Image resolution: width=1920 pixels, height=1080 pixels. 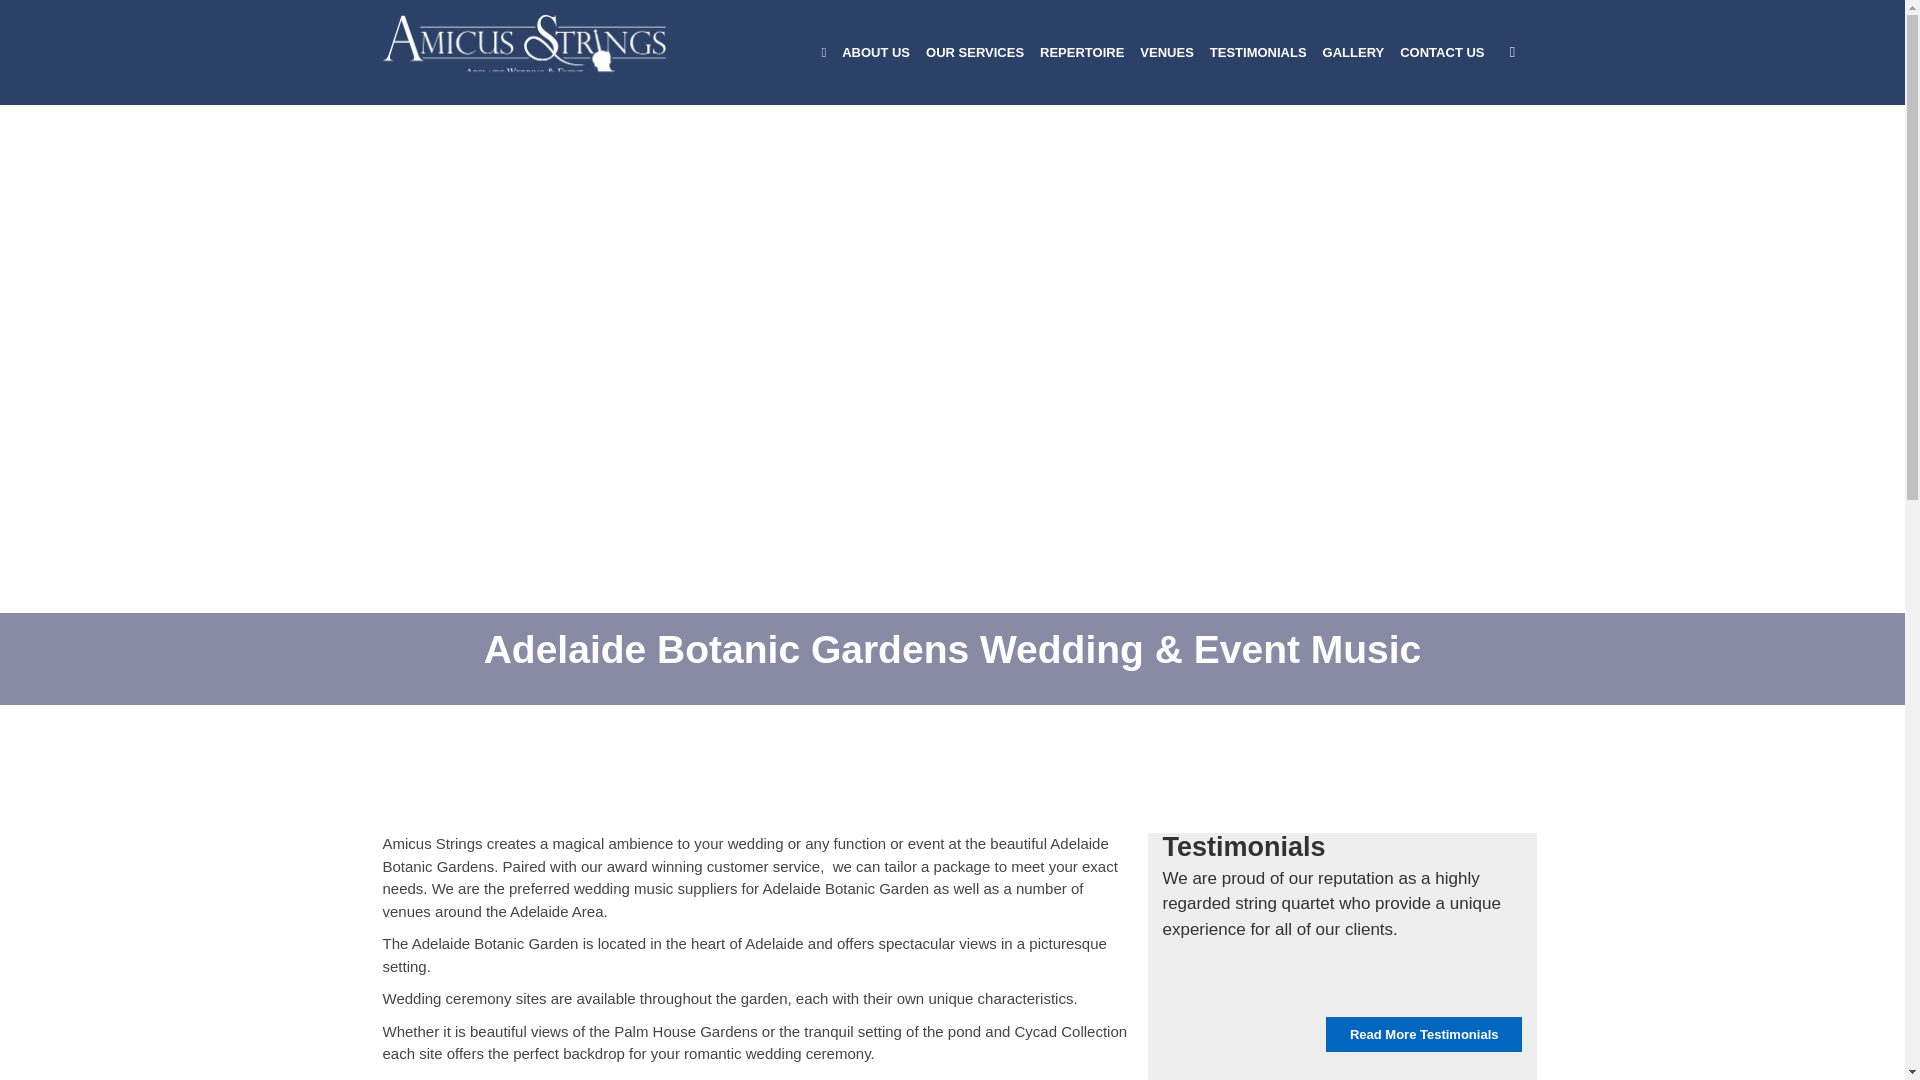 What do you see at coordinates (974, 52) in the screenshot?
I see `Our Services` at bounding box center [974, 52].